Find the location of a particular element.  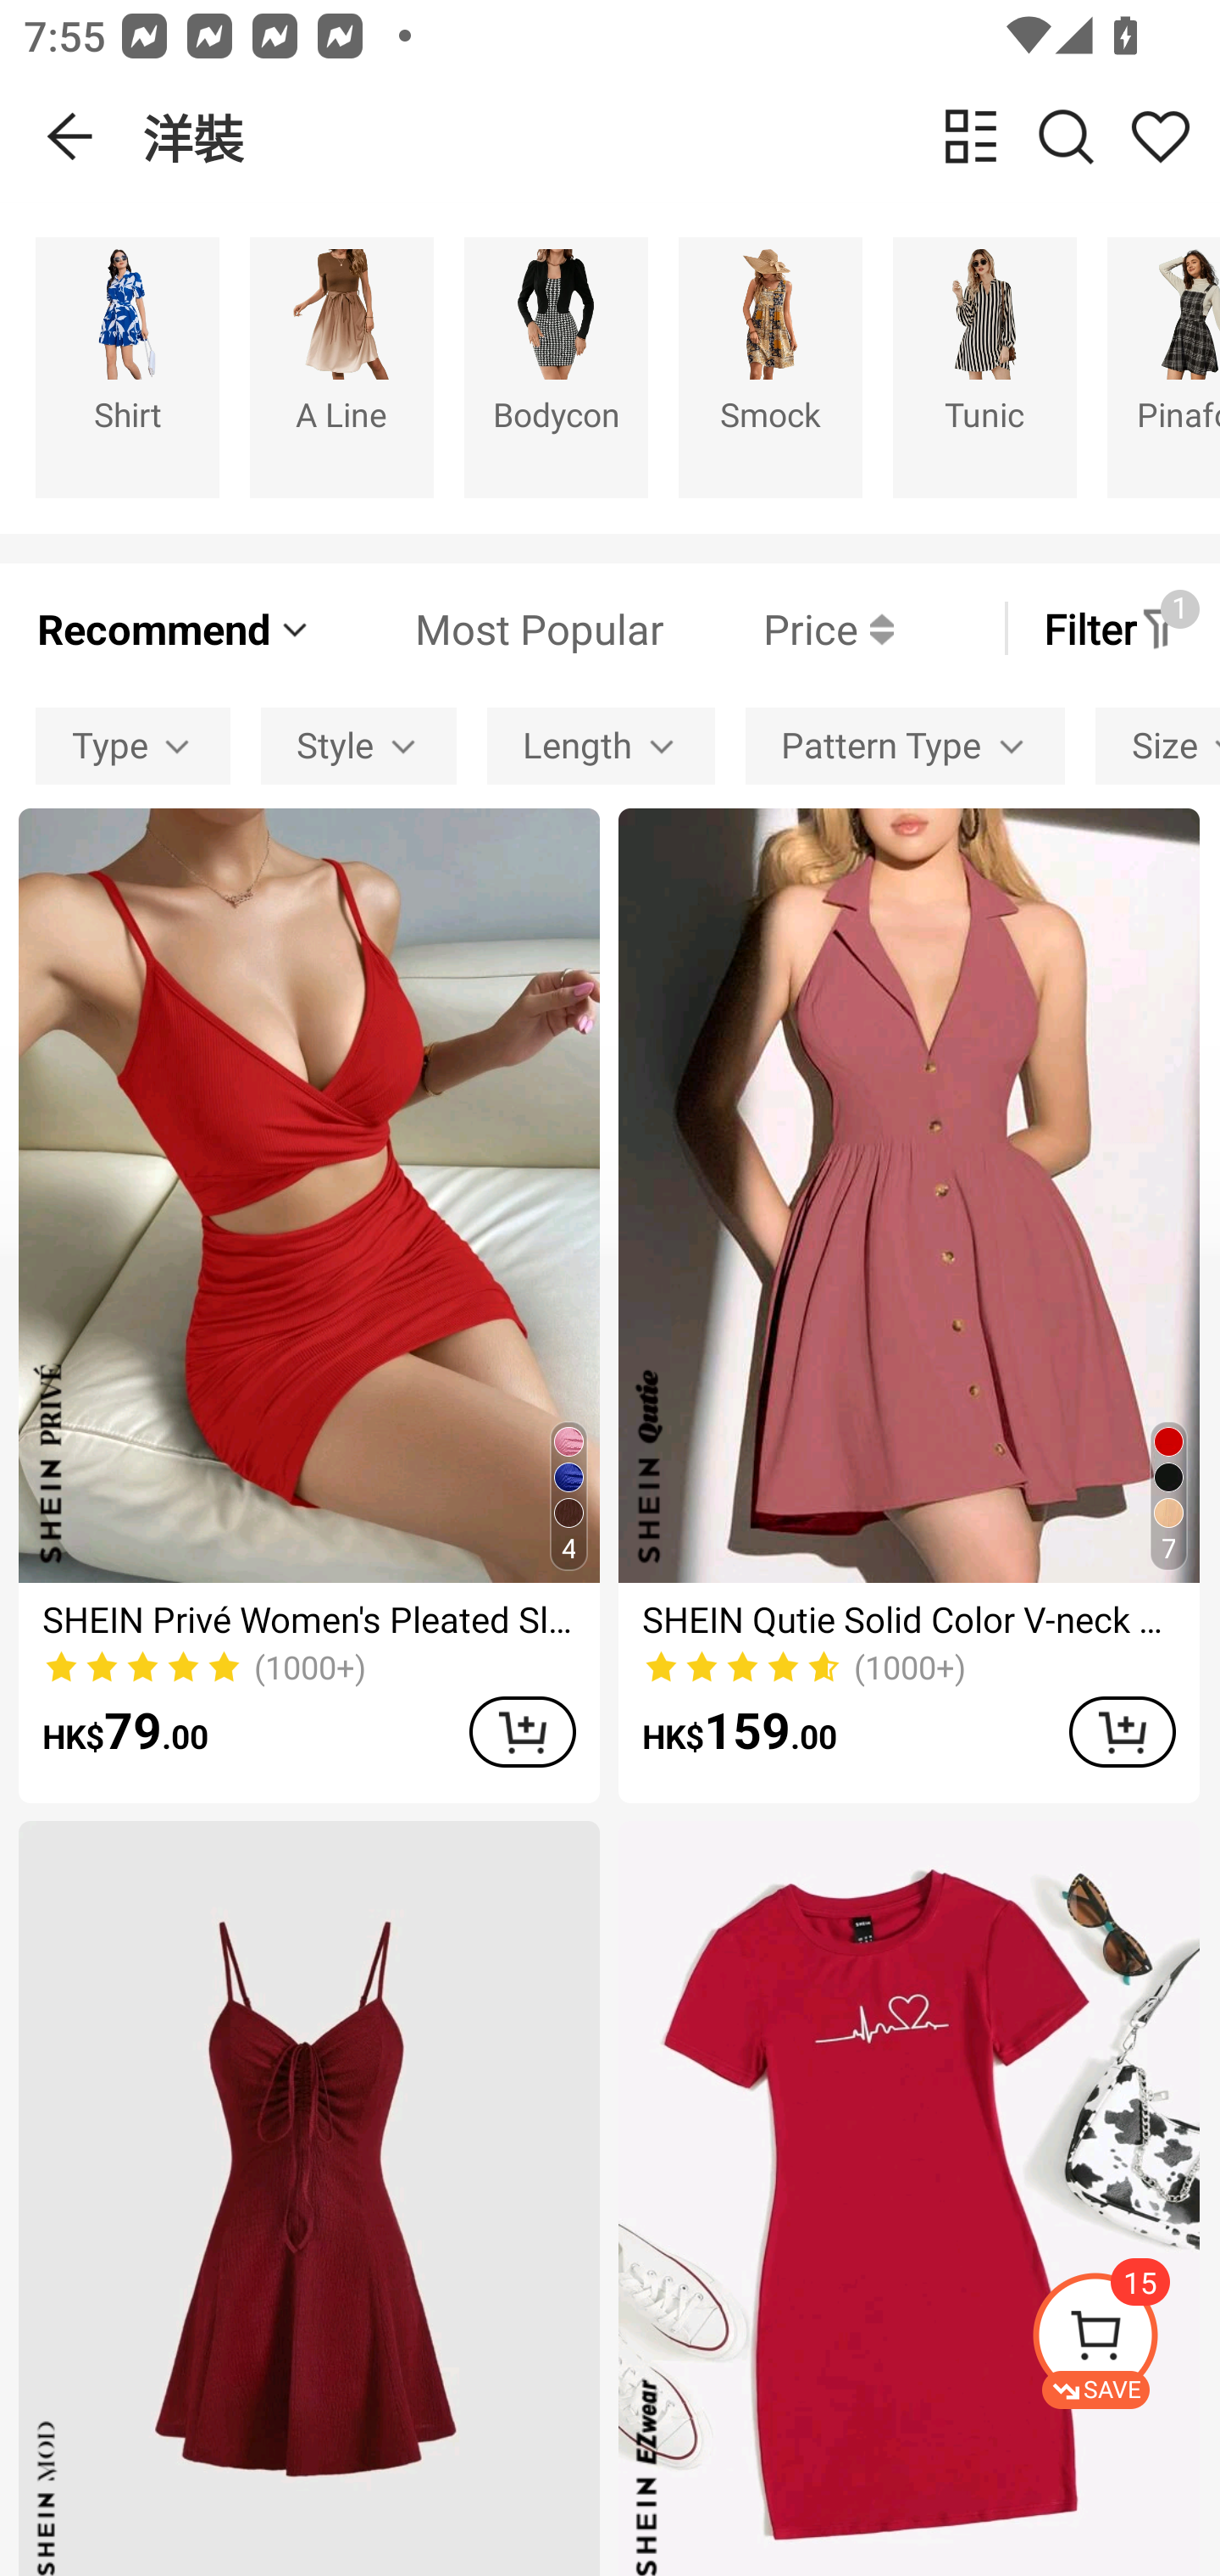

Bodycon is located at coordinates (556, 366).